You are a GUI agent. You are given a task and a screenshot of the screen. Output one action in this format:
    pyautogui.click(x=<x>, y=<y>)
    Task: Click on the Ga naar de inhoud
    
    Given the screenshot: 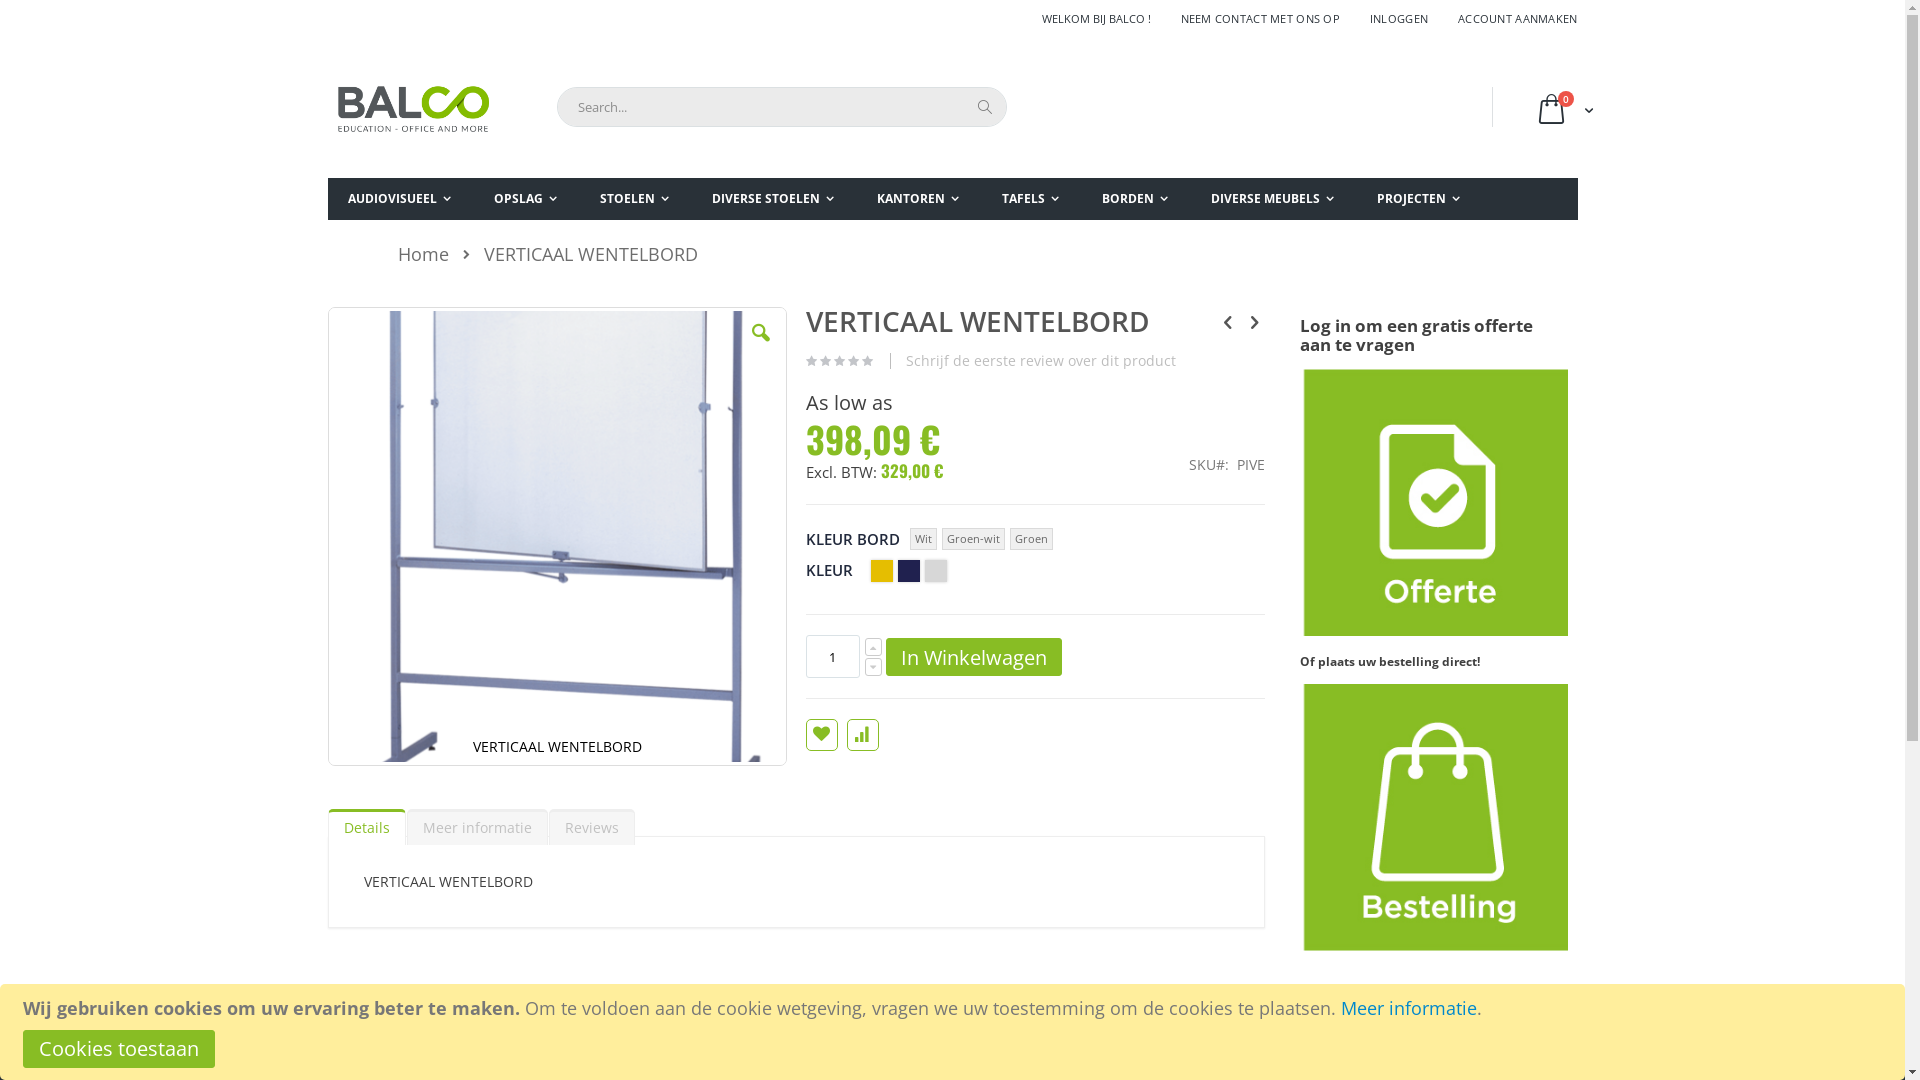 What is the action you would take?
    pyautogui.click(x=326, y=10)
    